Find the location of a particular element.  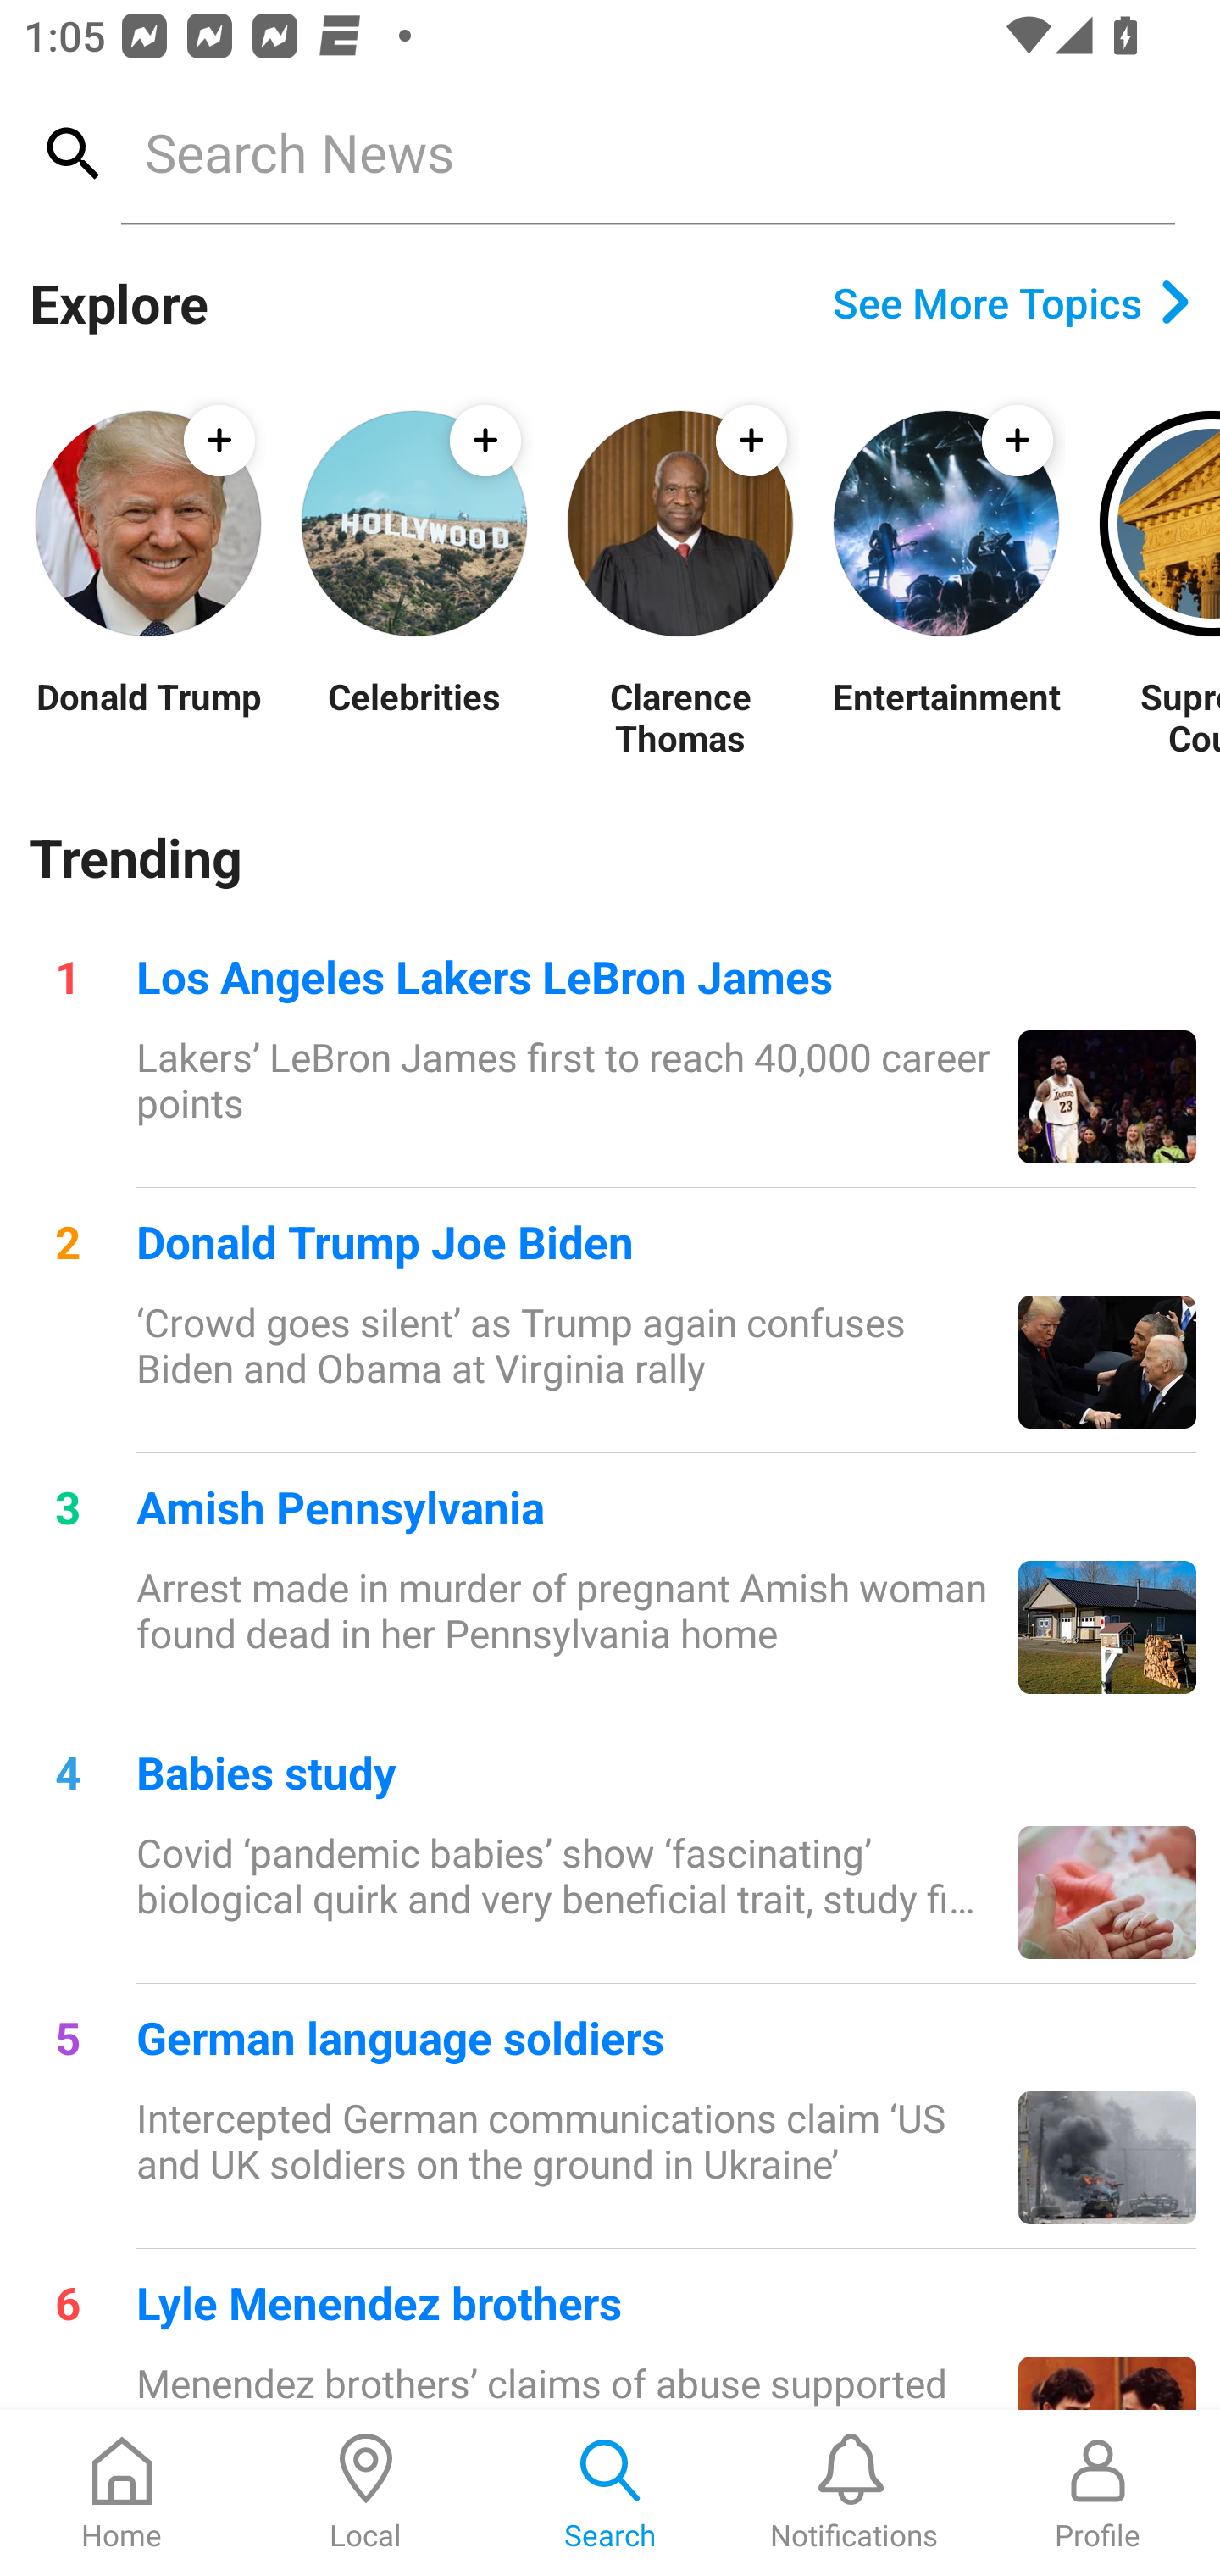

Local is located at coordinates (366, 2493).